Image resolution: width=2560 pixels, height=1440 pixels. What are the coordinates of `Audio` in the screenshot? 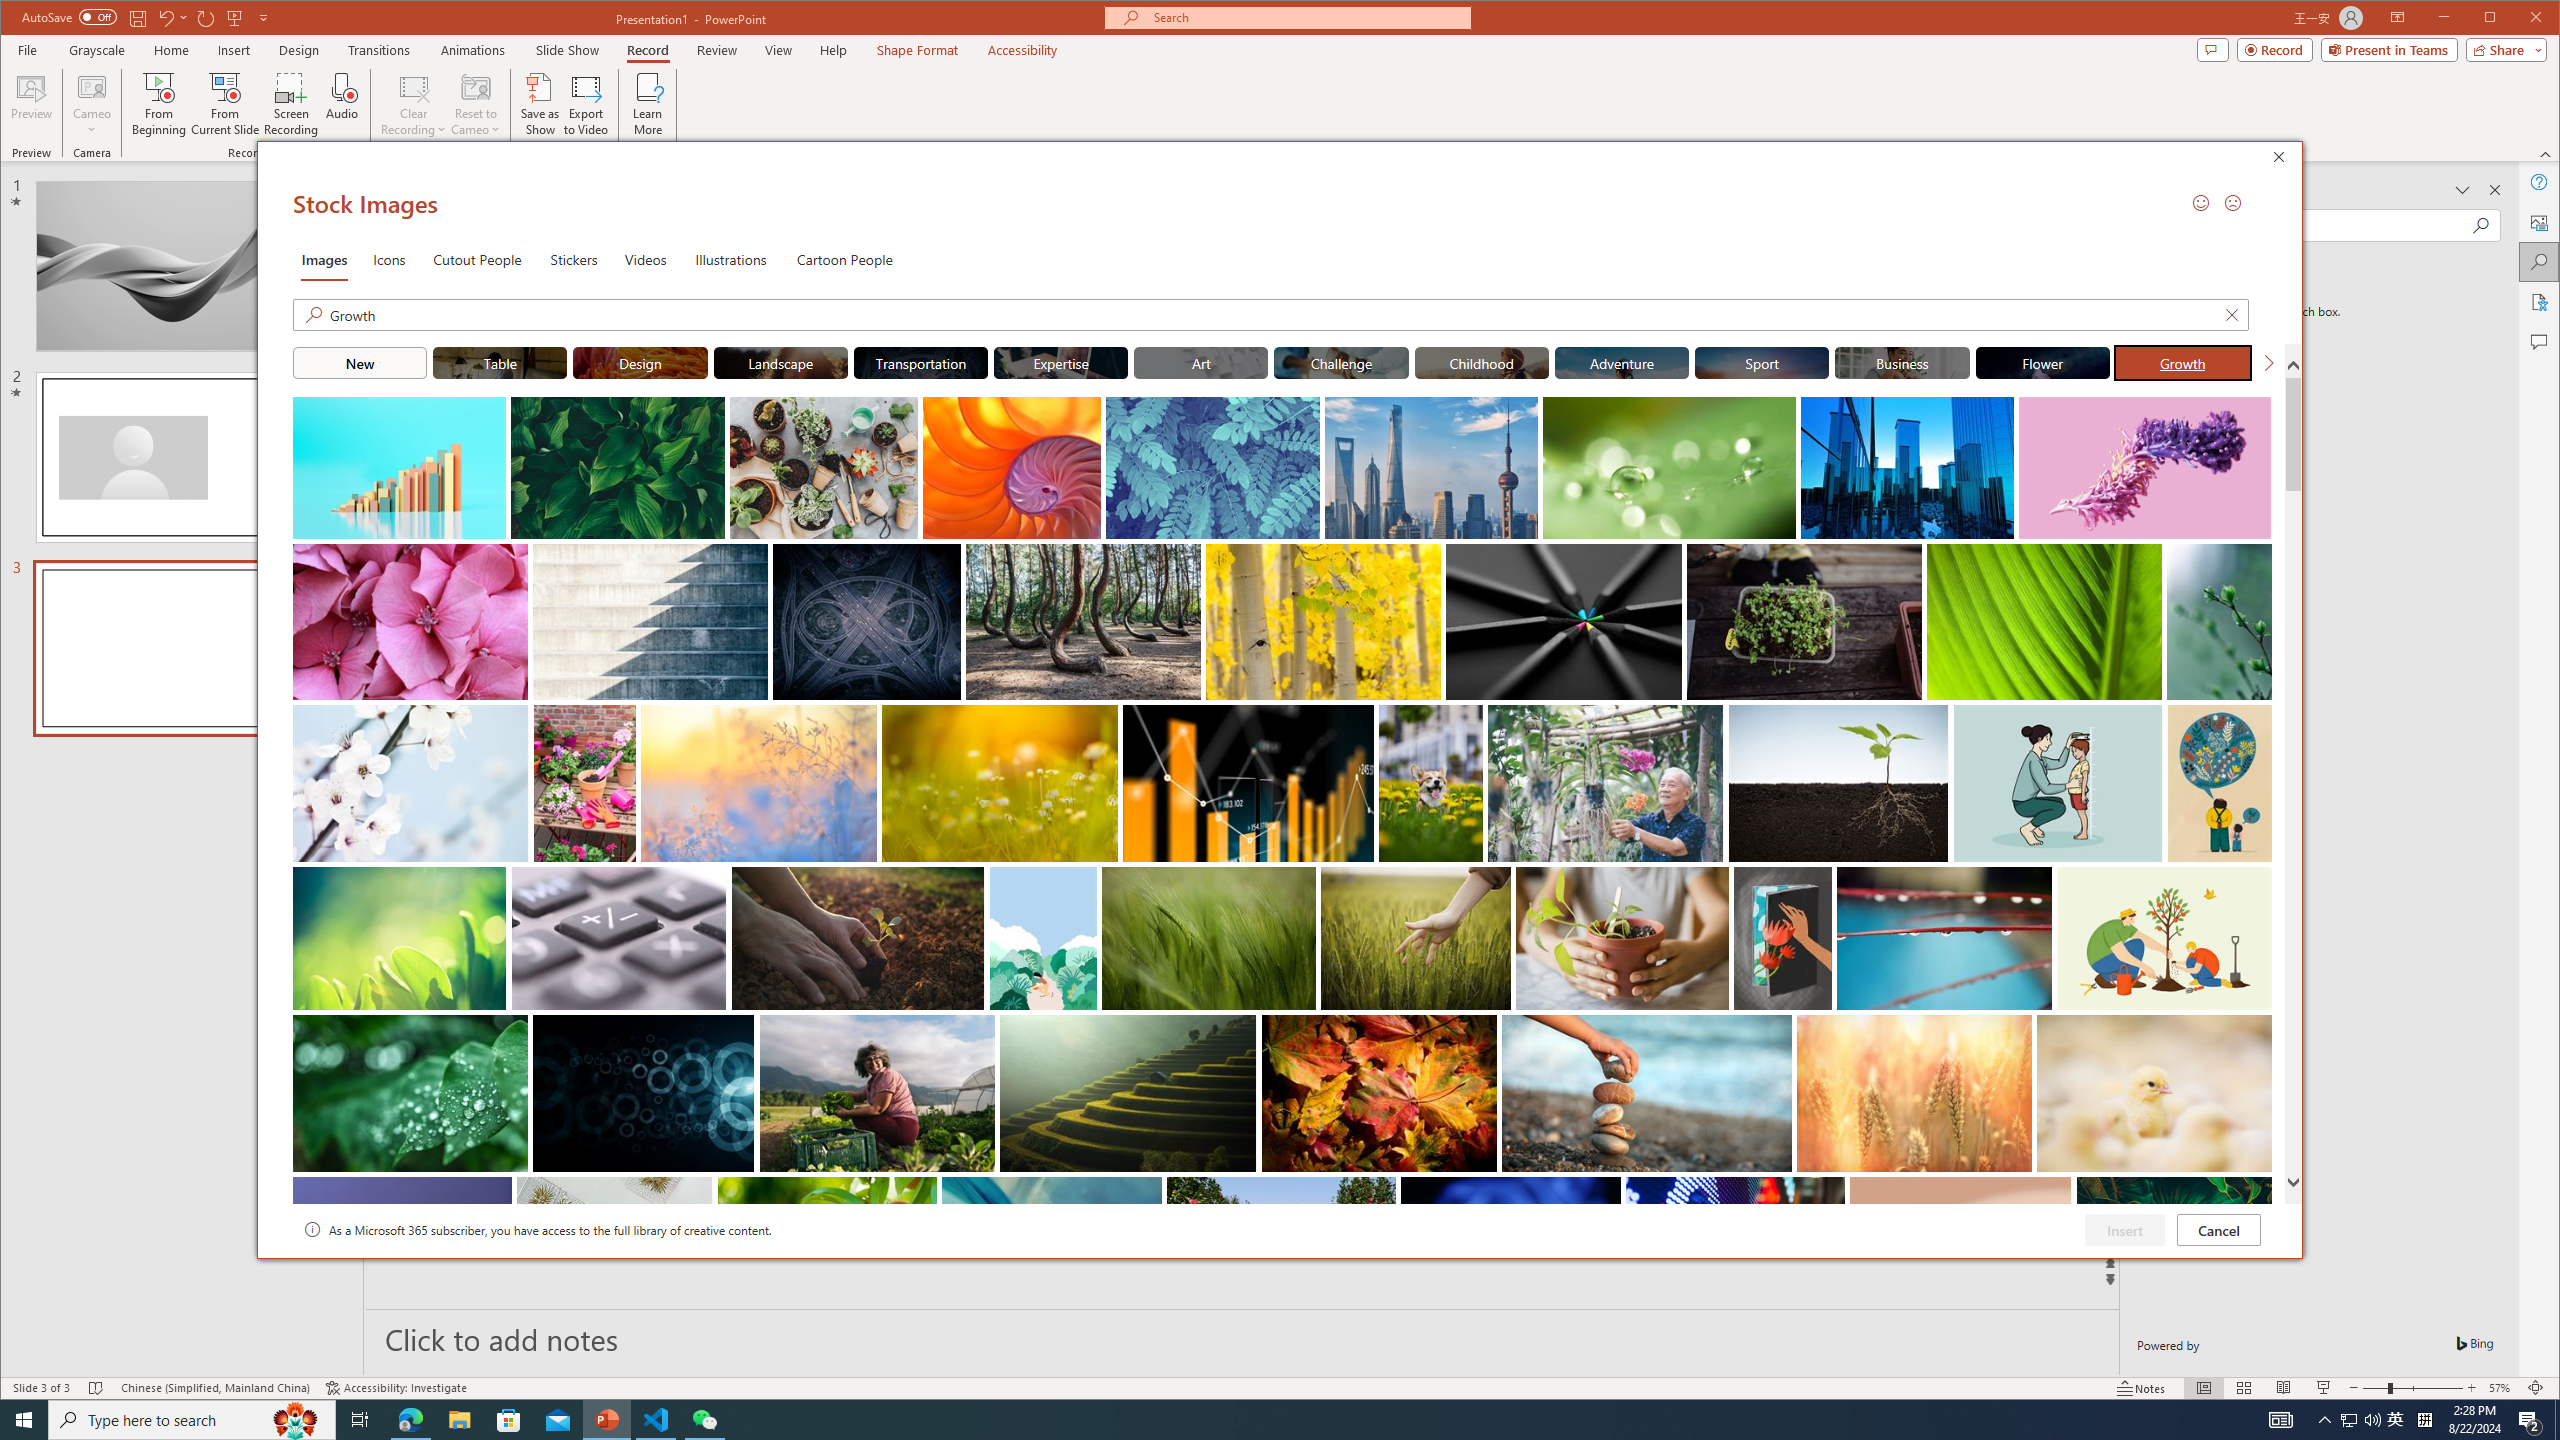 It's located at (342, 104).